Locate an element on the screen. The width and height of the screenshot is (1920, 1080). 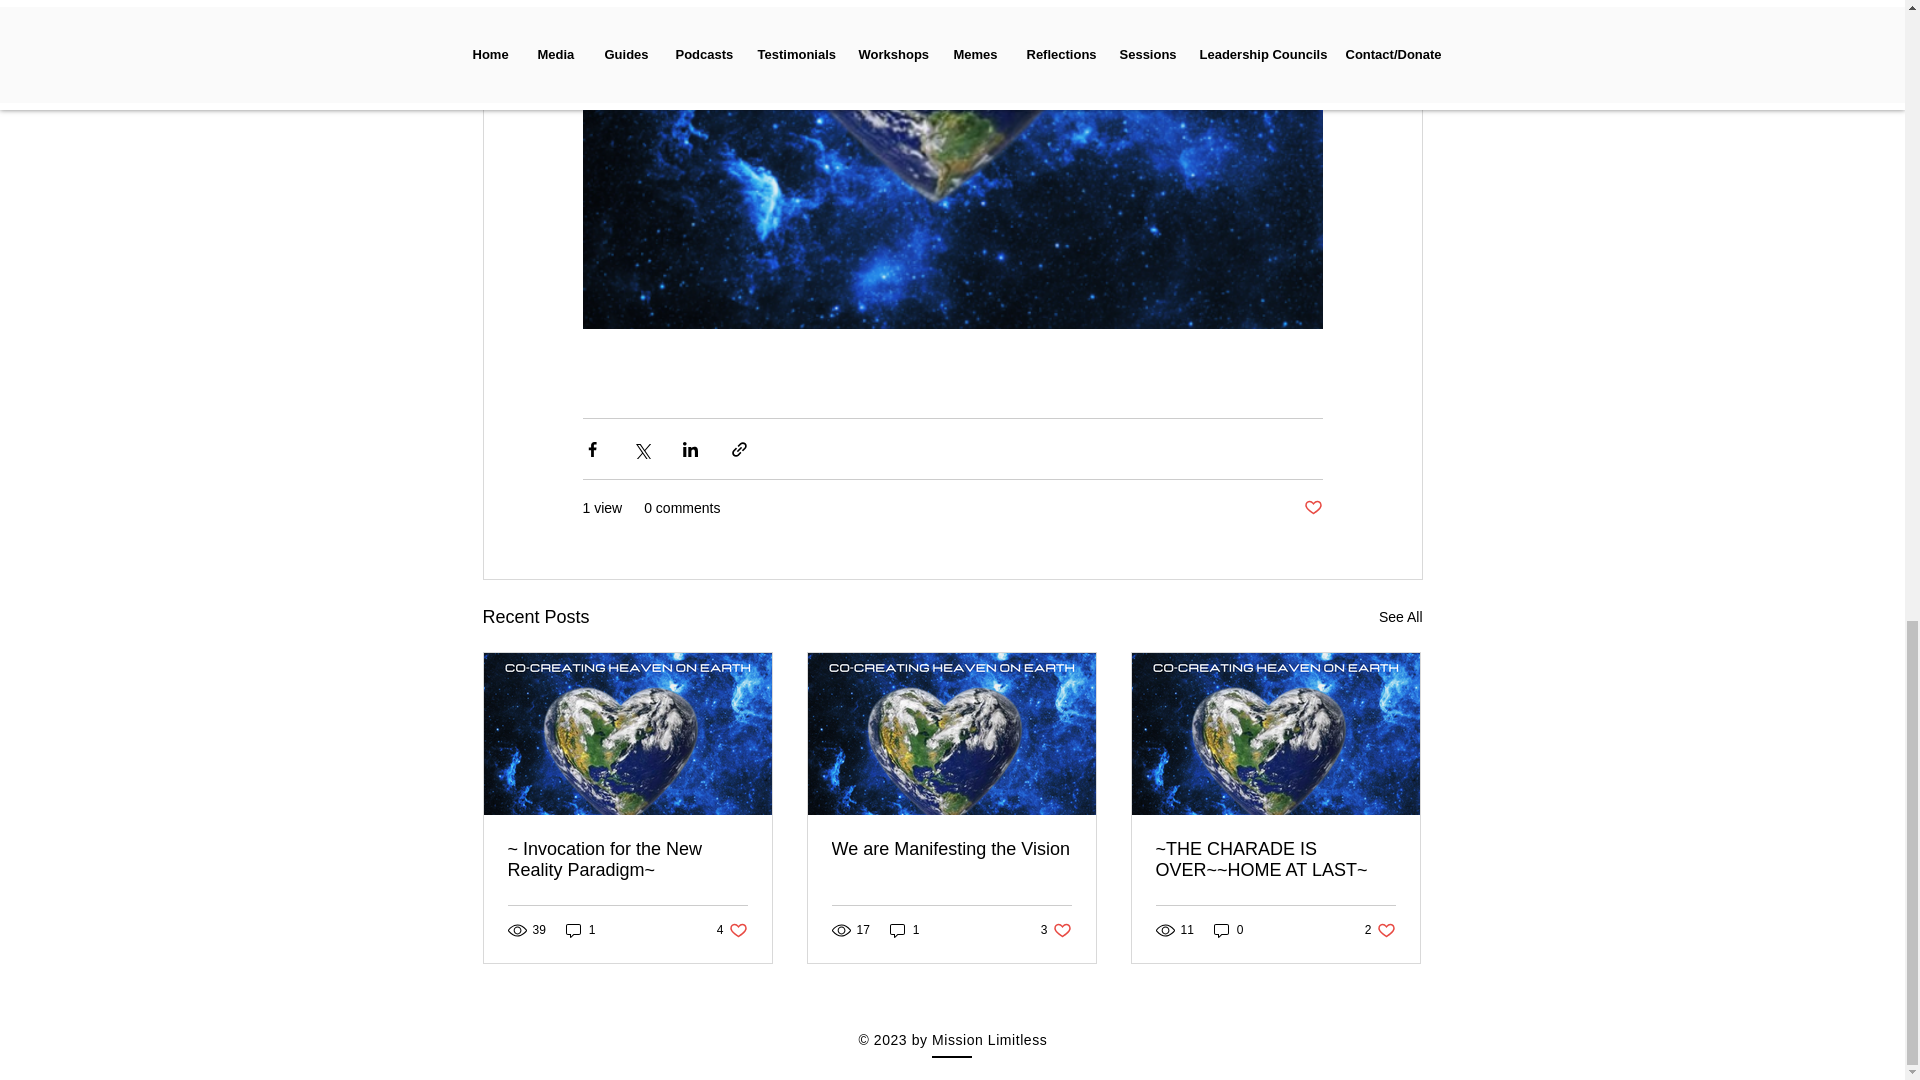
0 is located at coordinates (732, 929).